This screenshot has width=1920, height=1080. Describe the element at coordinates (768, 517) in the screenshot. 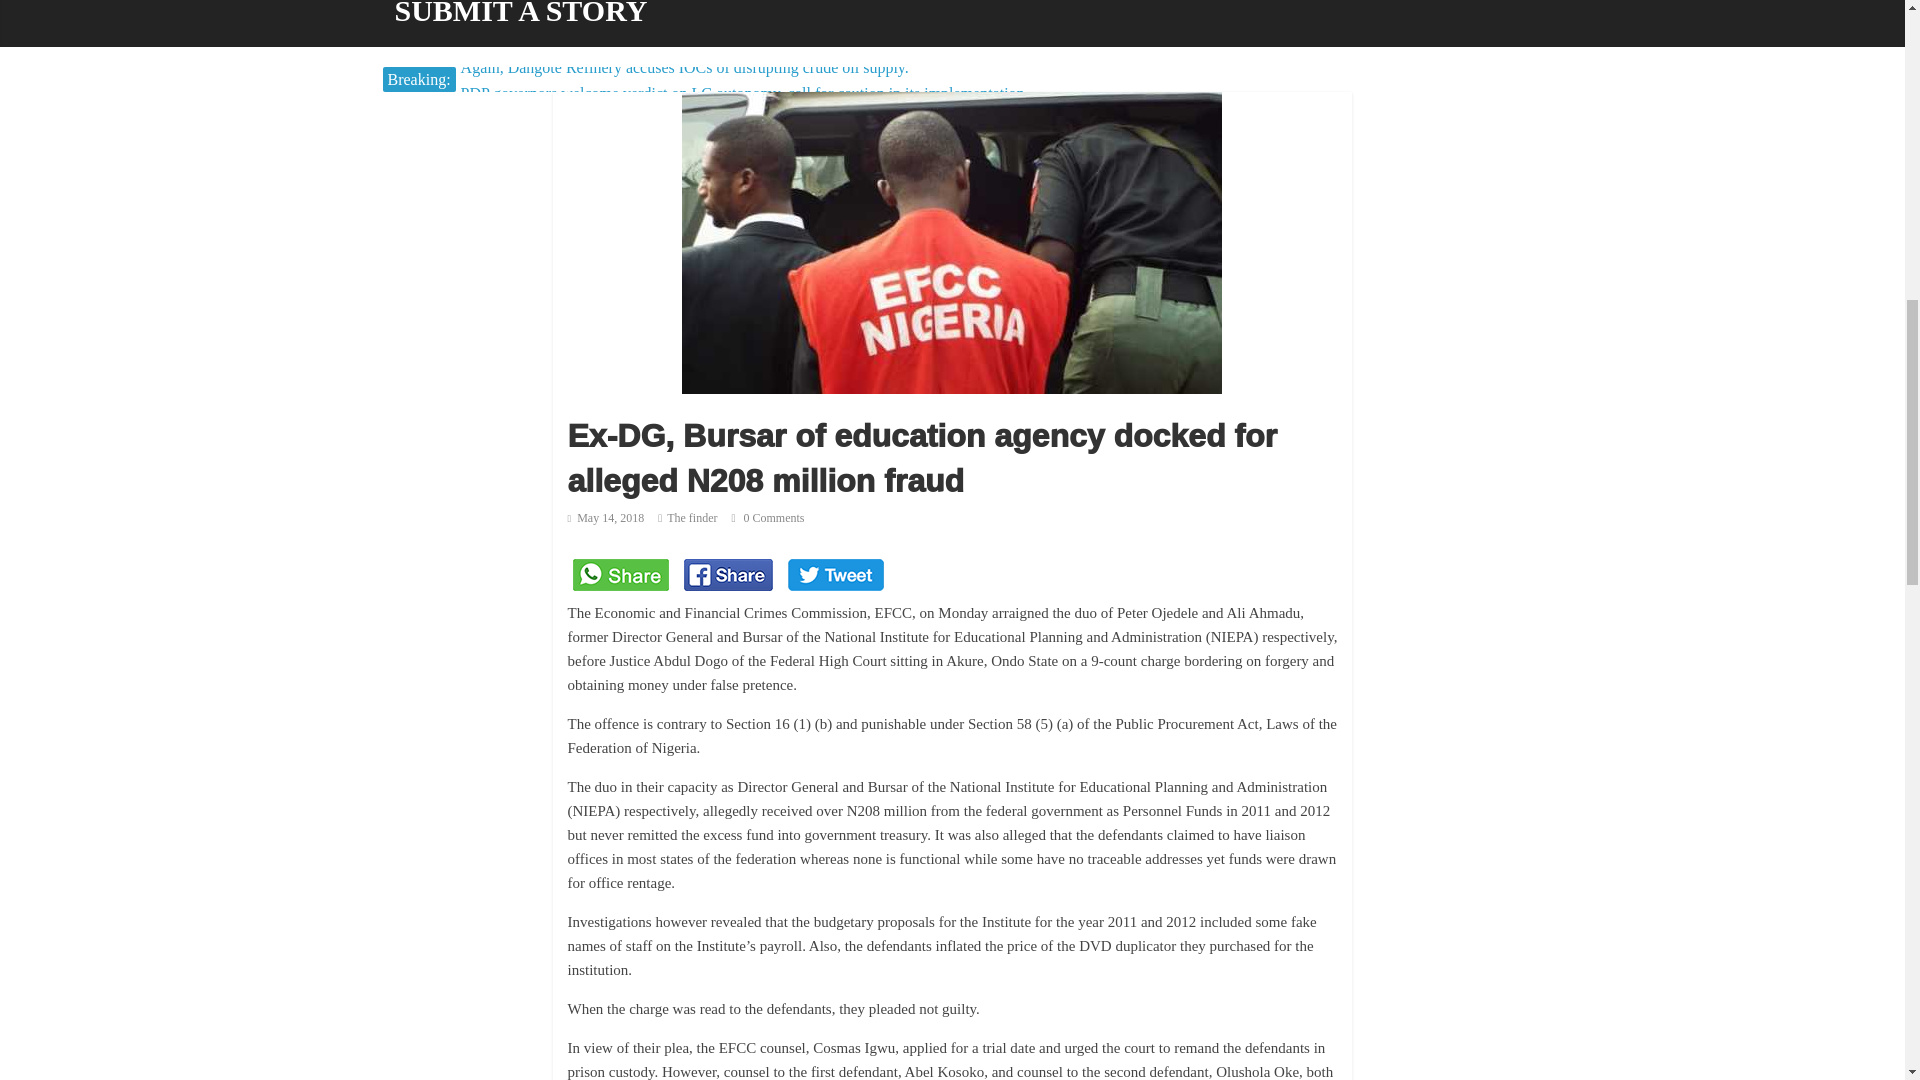

I see `0 Comments` at that location.